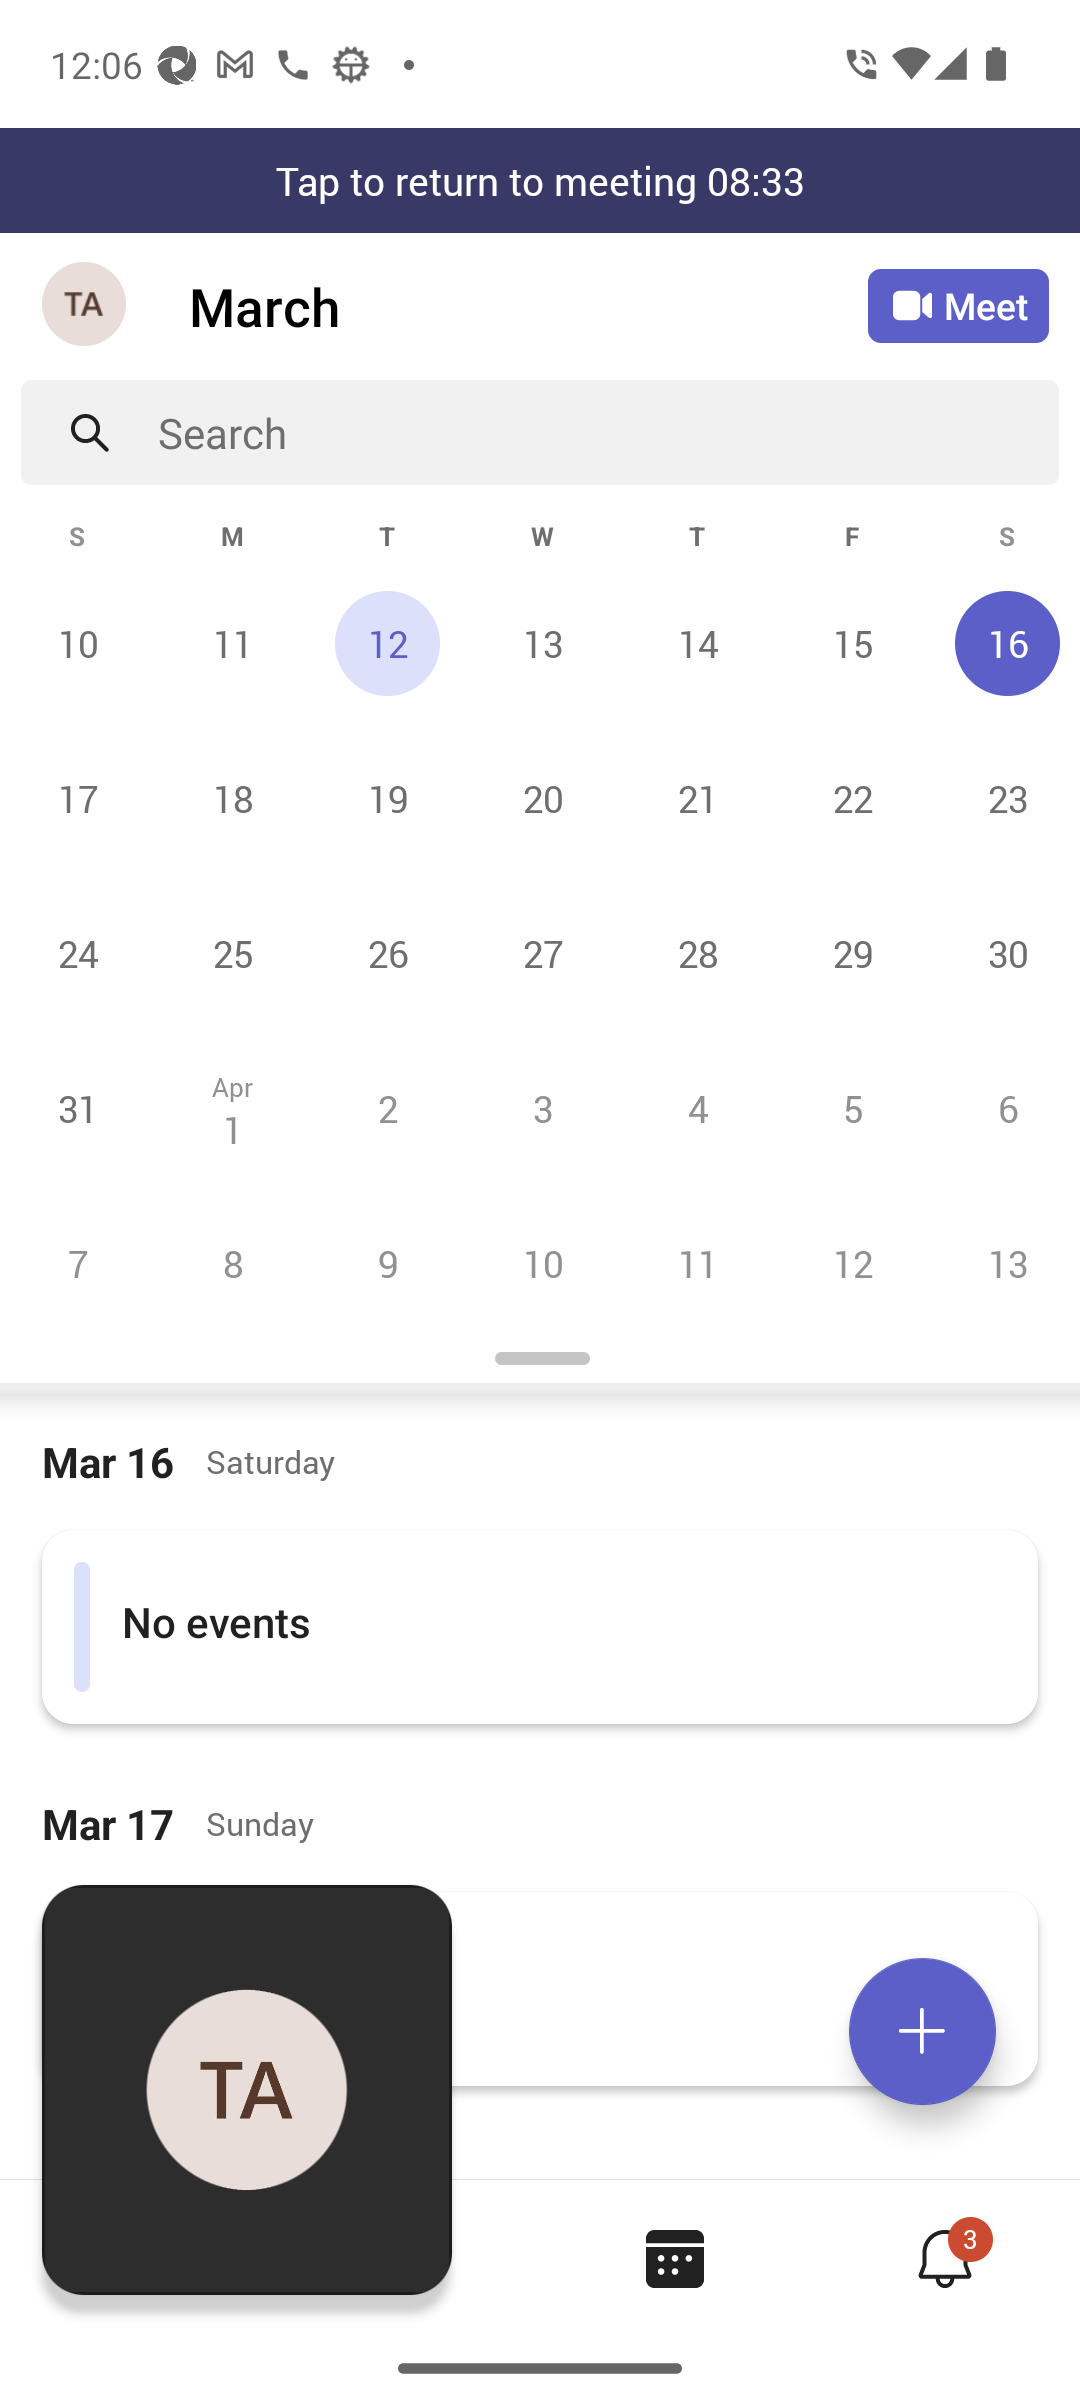  I want to click on Wednesday, March 13 13, so click(542, 643).